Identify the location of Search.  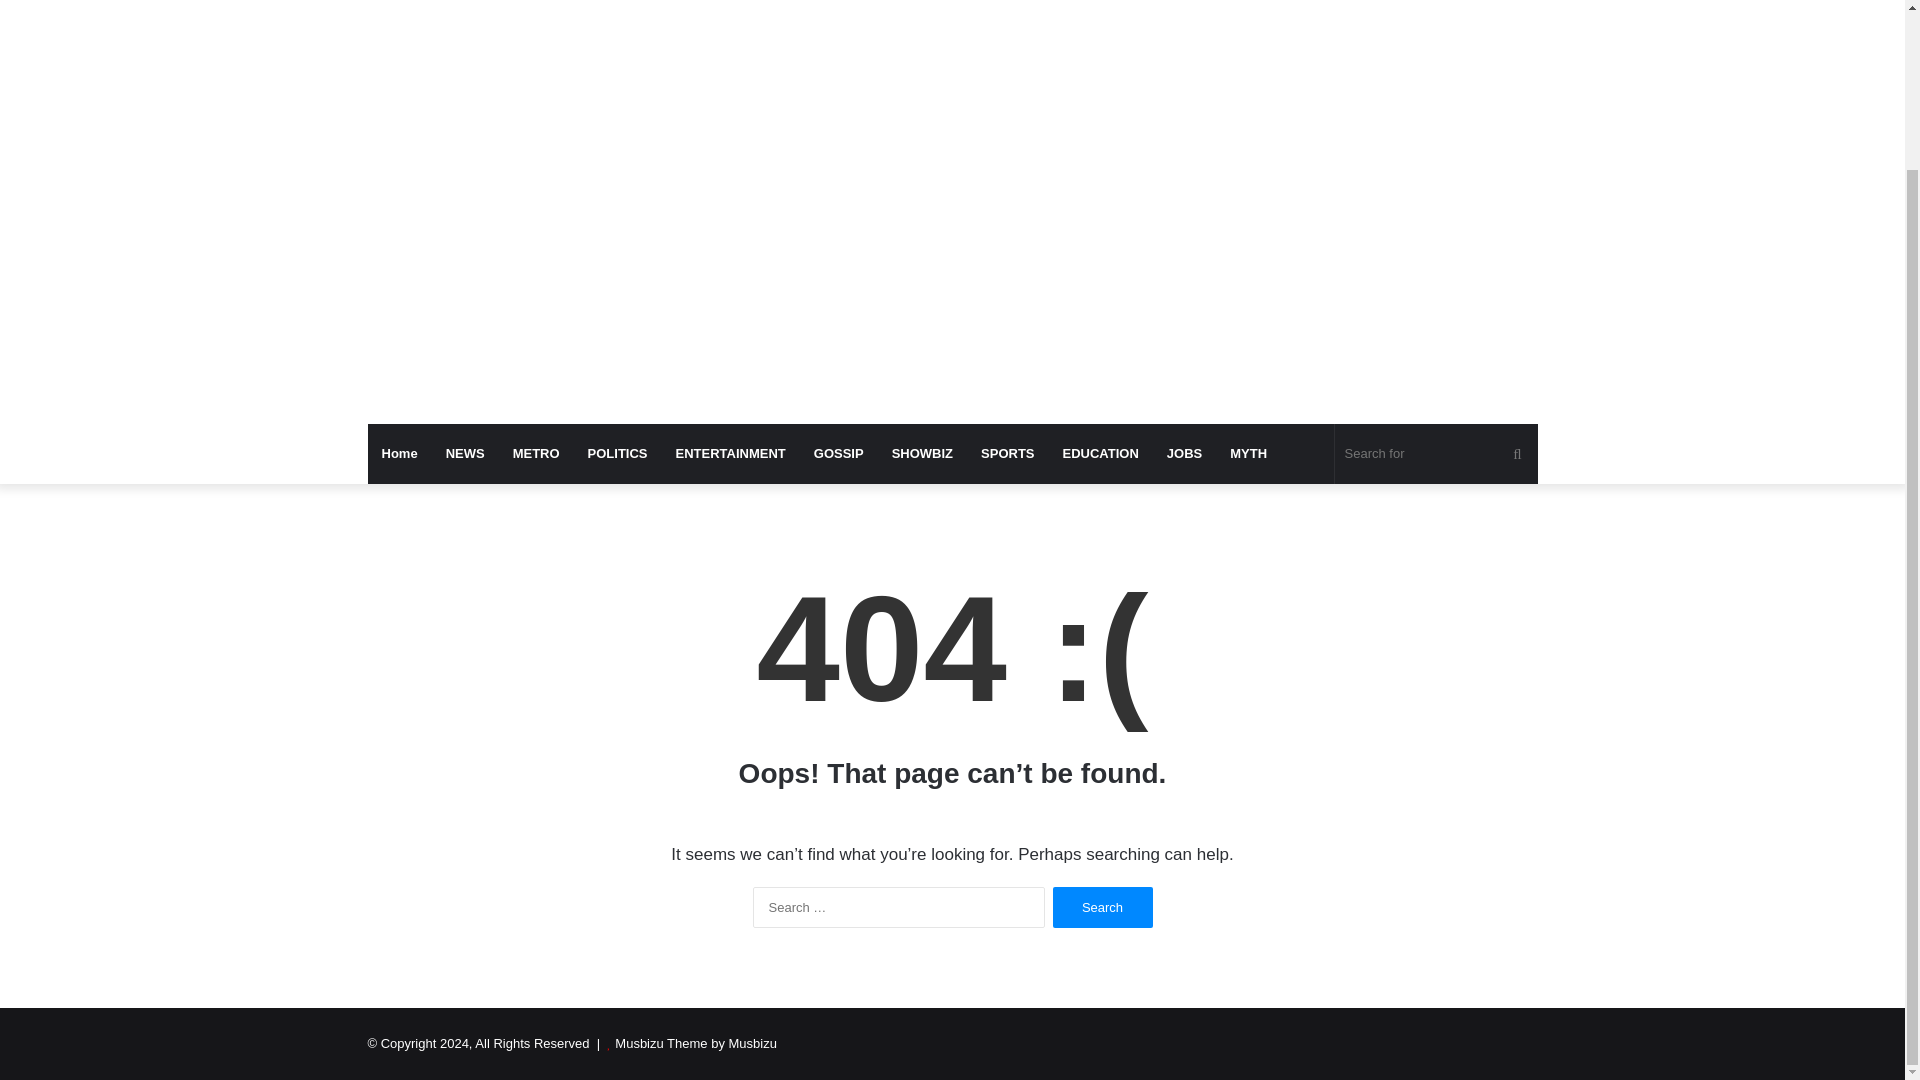
(1102, 906).